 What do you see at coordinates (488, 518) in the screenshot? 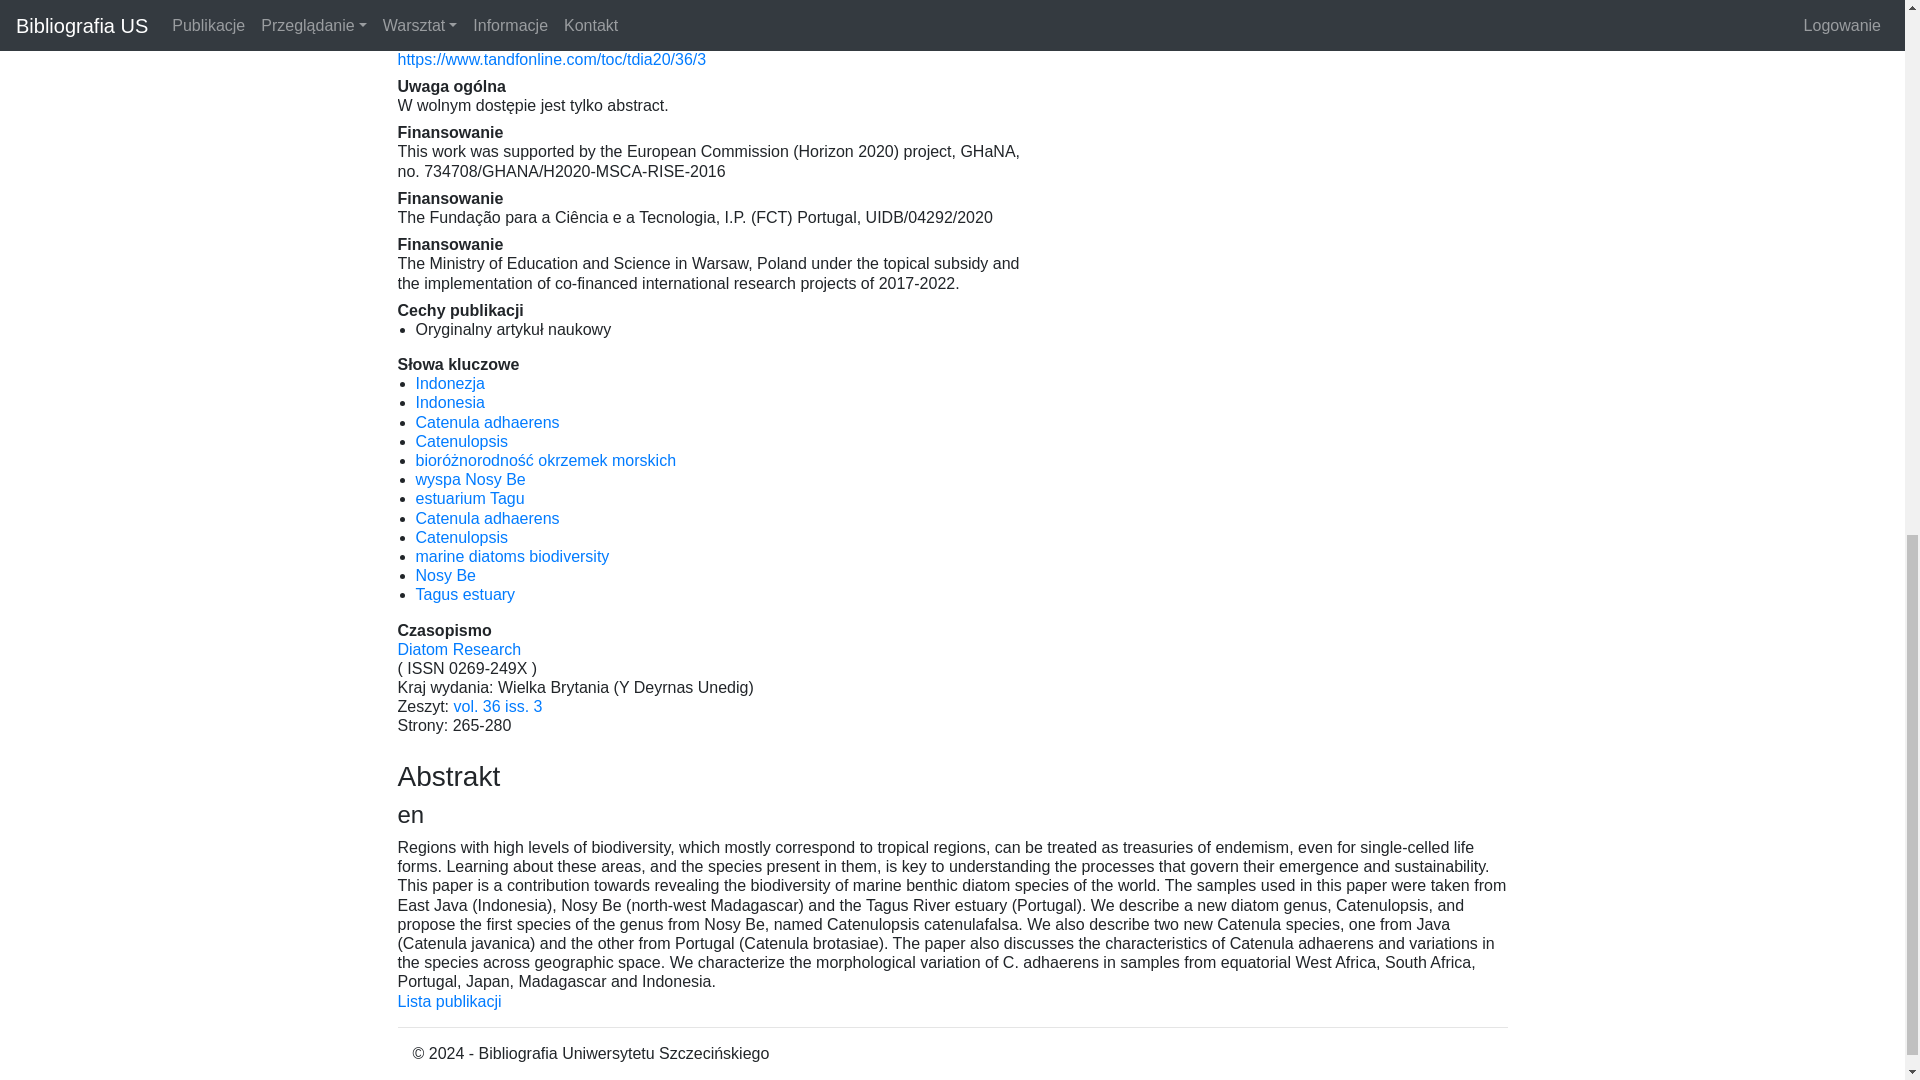
I see `Catenula adhaerens` at bounding box center [488, 518].